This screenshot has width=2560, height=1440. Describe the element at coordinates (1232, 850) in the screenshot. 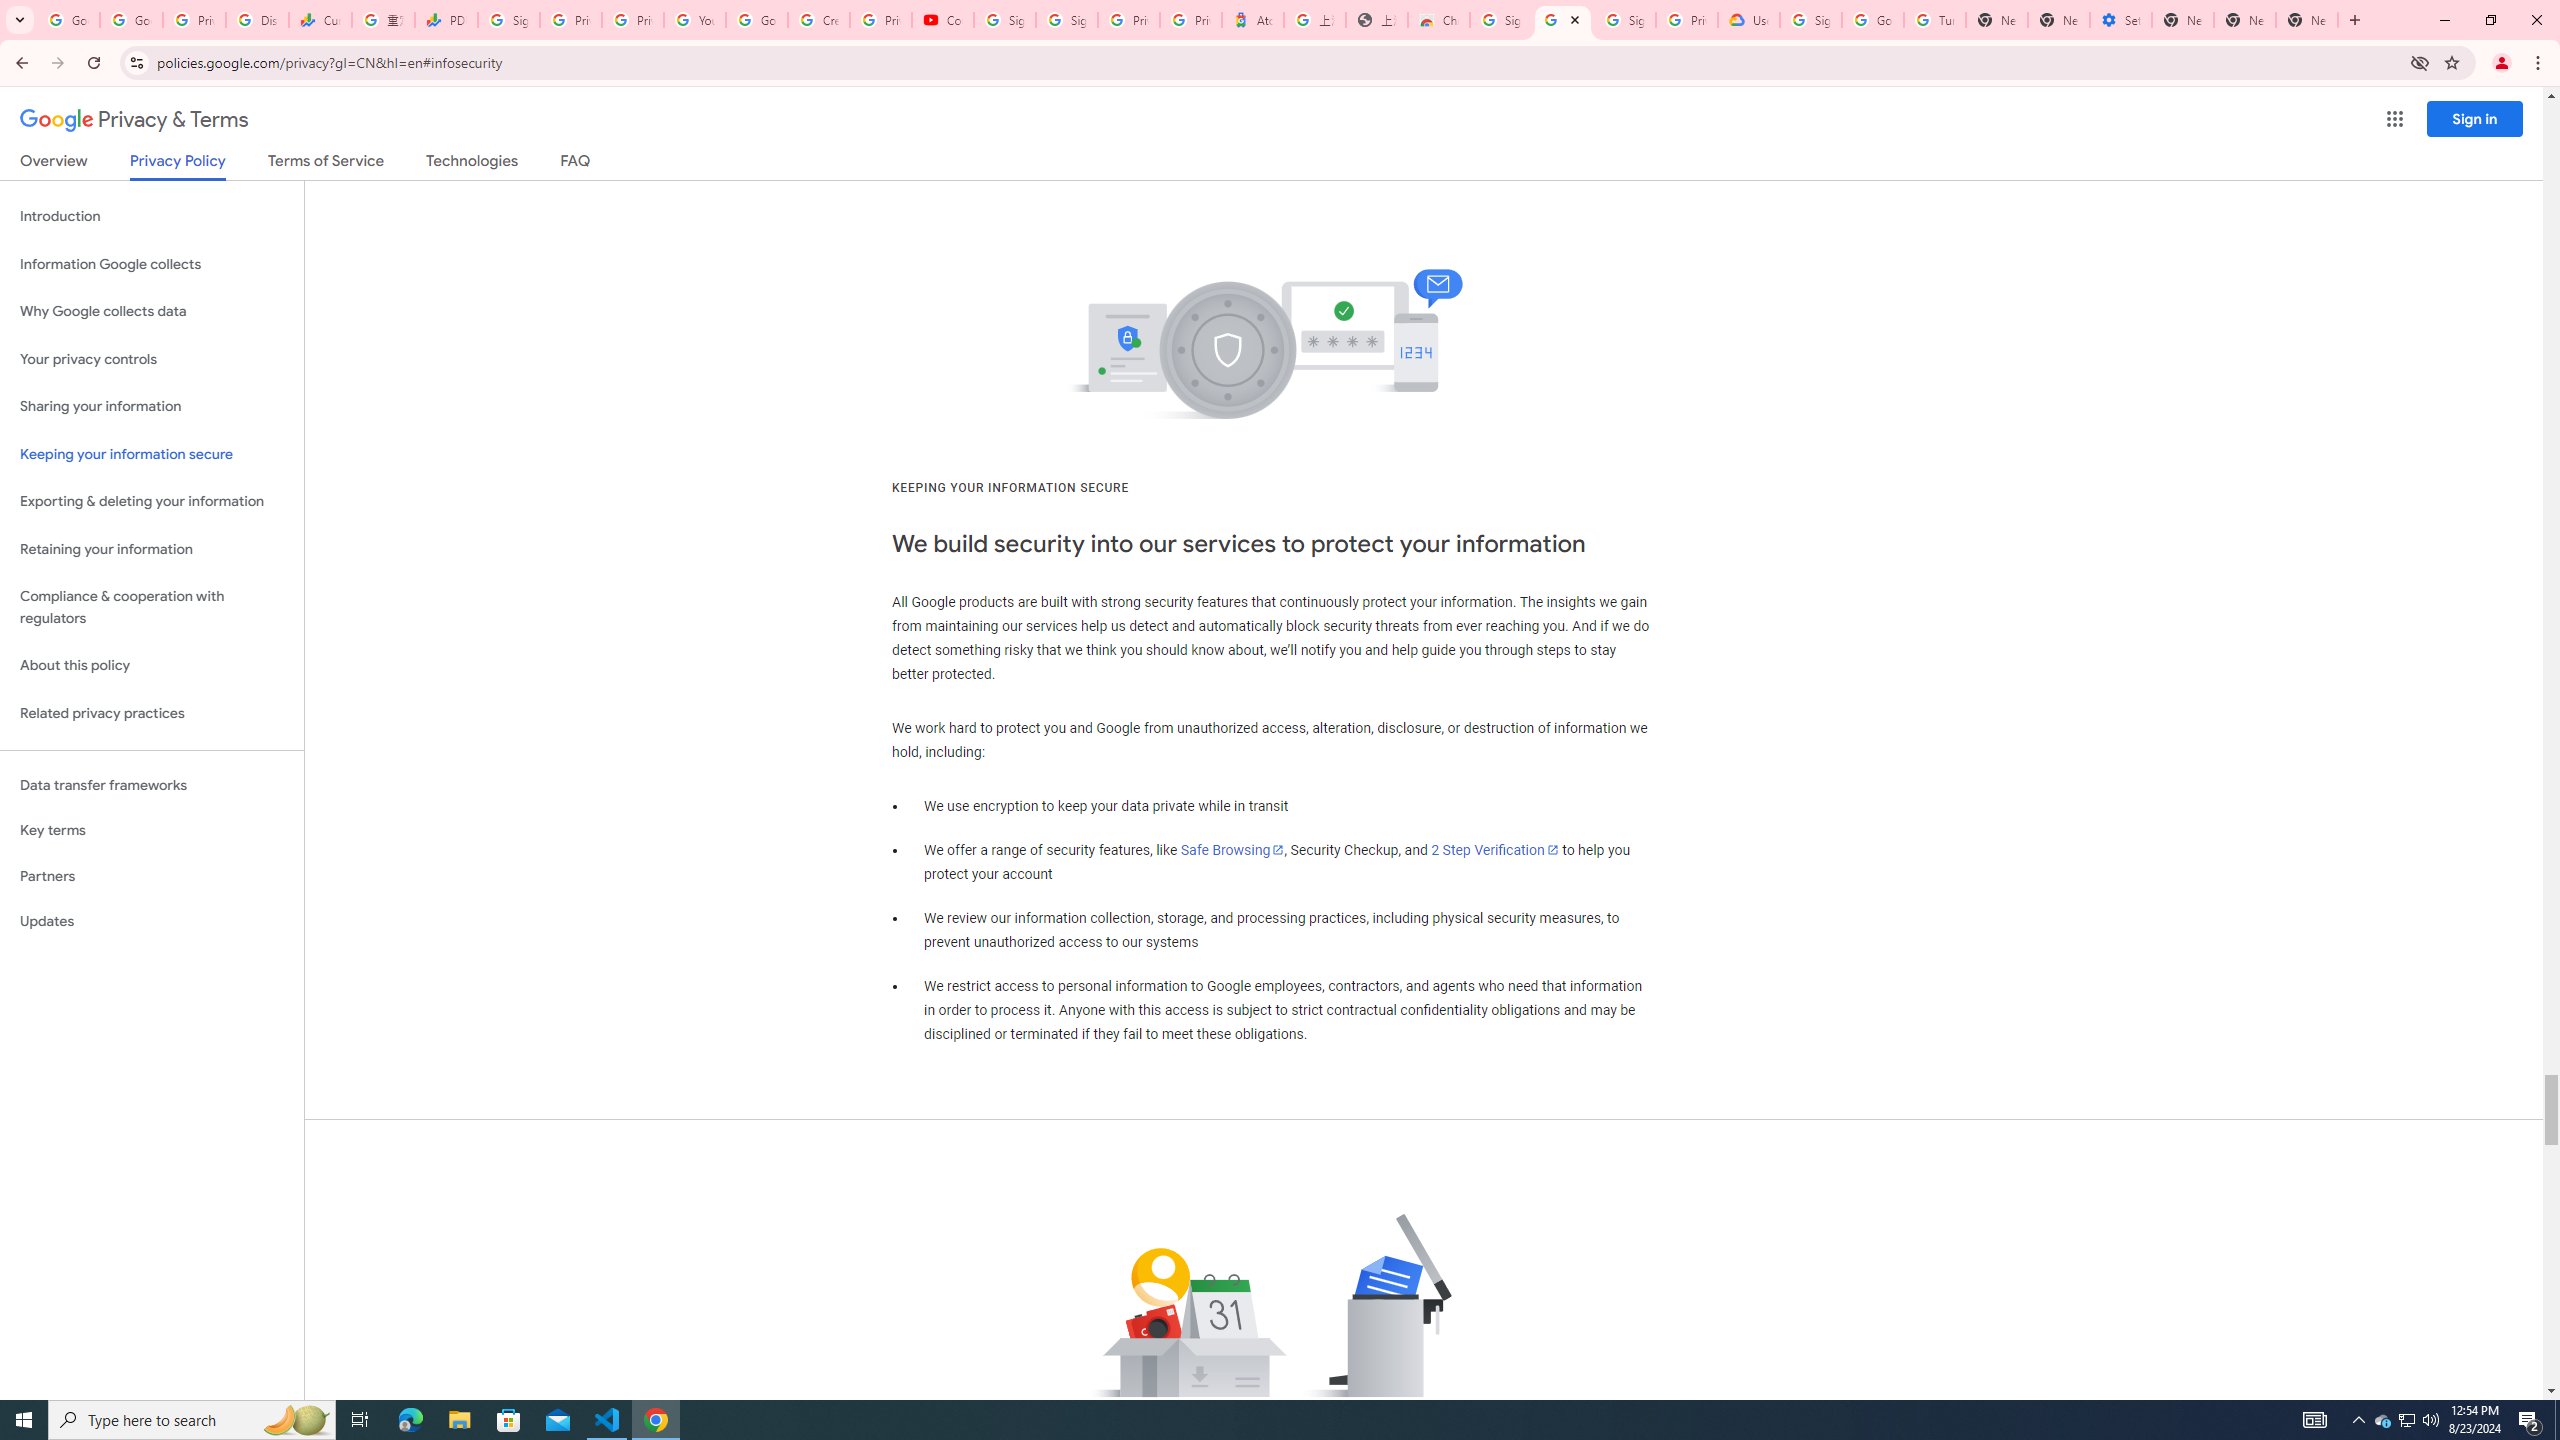

I see `Safe Browsing` at that location.